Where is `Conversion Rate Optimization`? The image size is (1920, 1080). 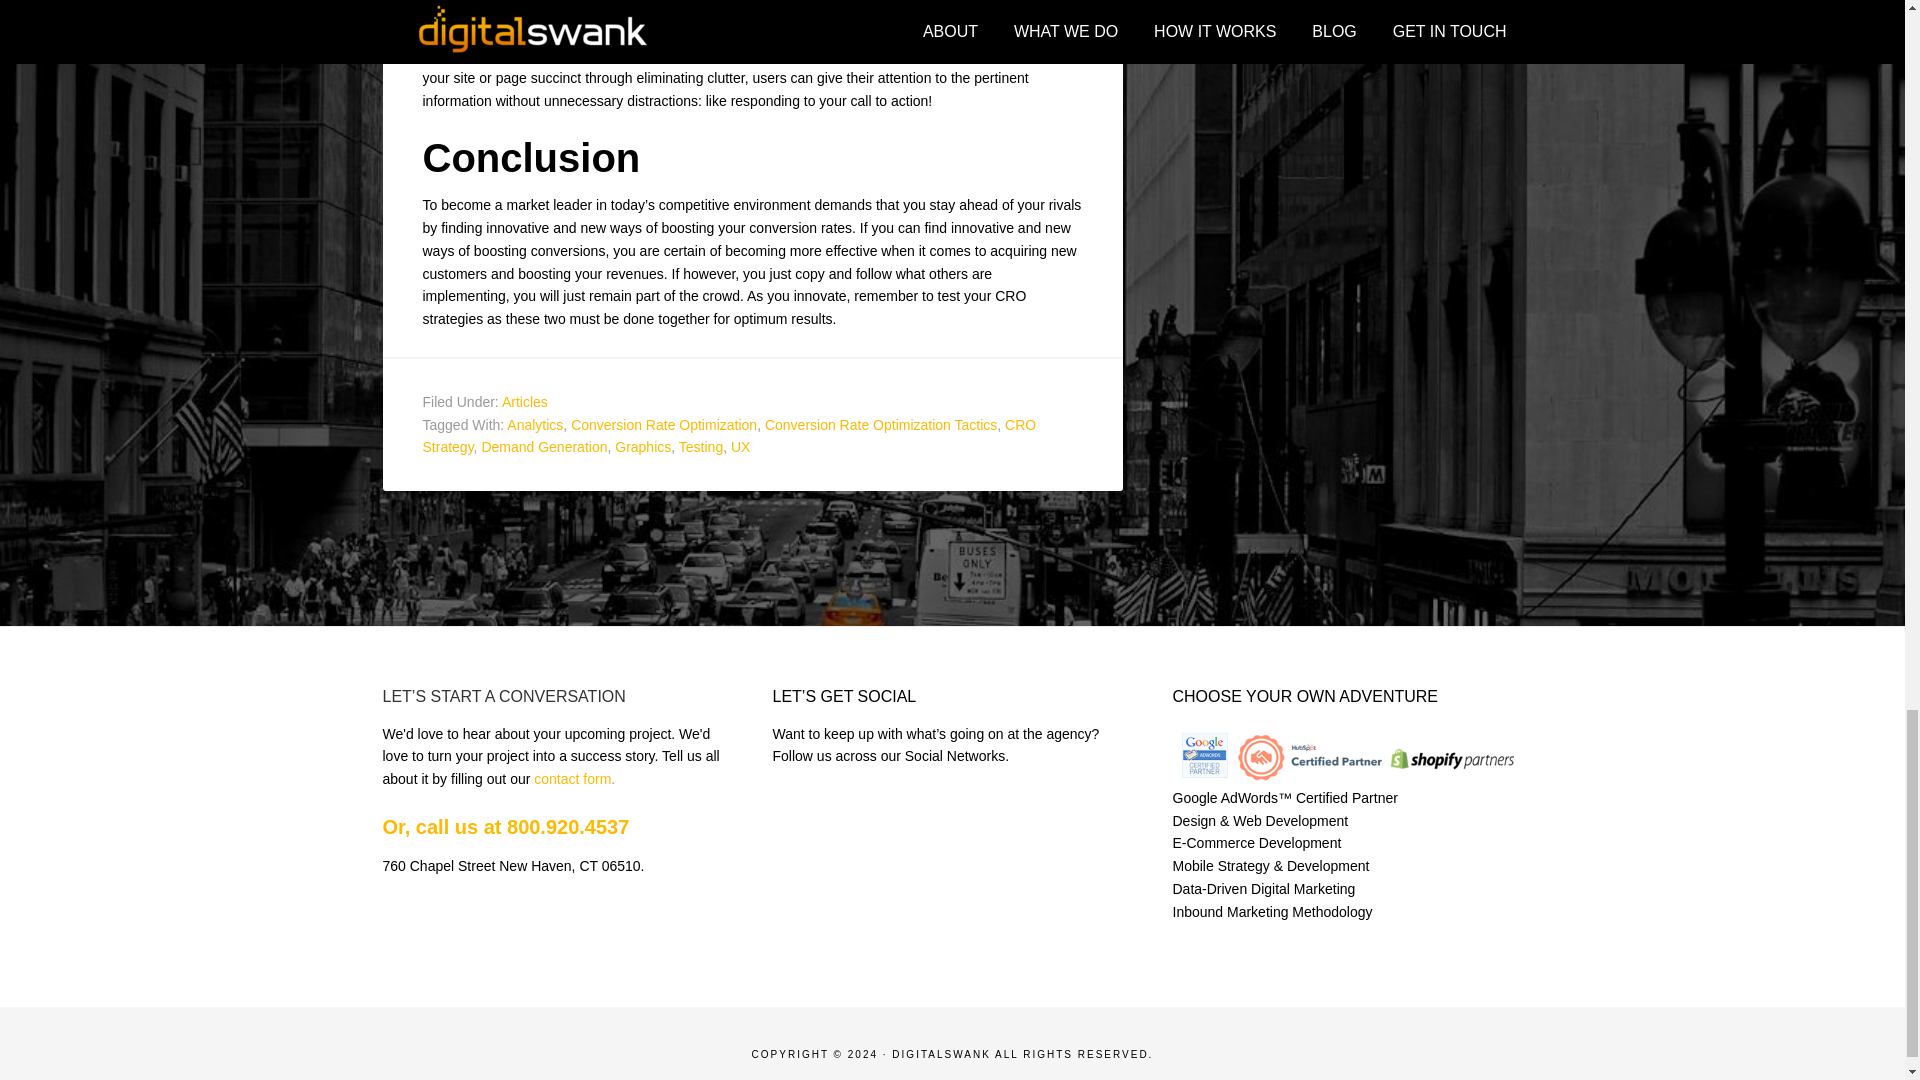
Conversion Rate Optimization is located at coordinates (663, 424).